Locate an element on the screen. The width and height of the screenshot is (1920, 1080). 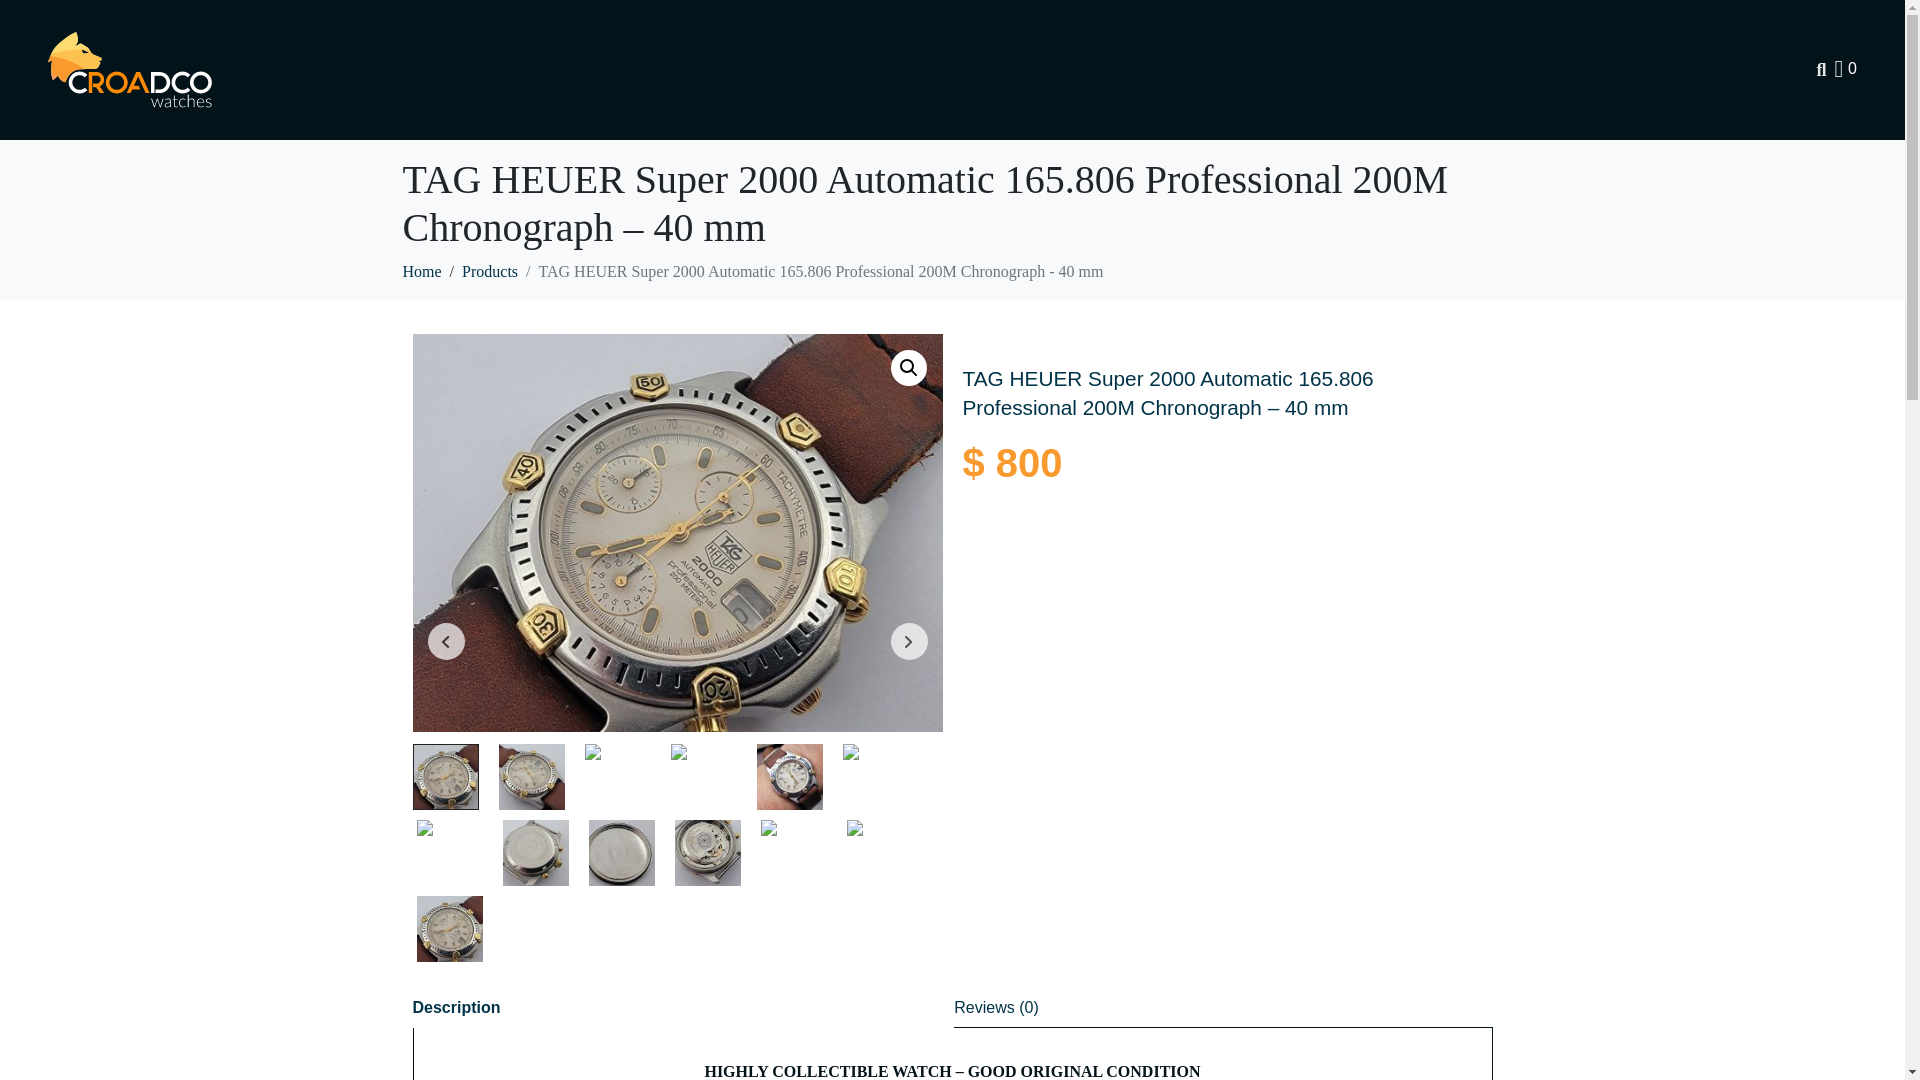
Products is located at coordinates (490, 271).